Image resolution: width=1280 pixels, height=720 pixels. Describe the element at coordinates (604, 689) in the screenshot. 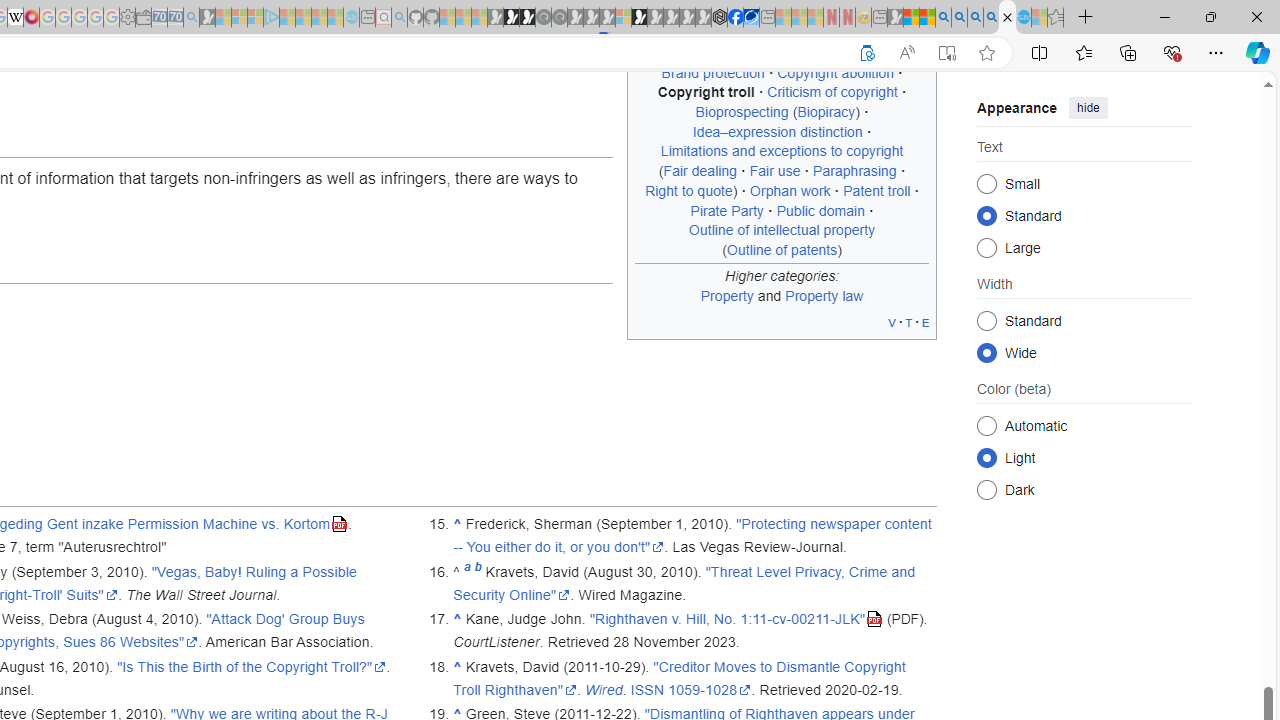

I see `Wired` at that location.